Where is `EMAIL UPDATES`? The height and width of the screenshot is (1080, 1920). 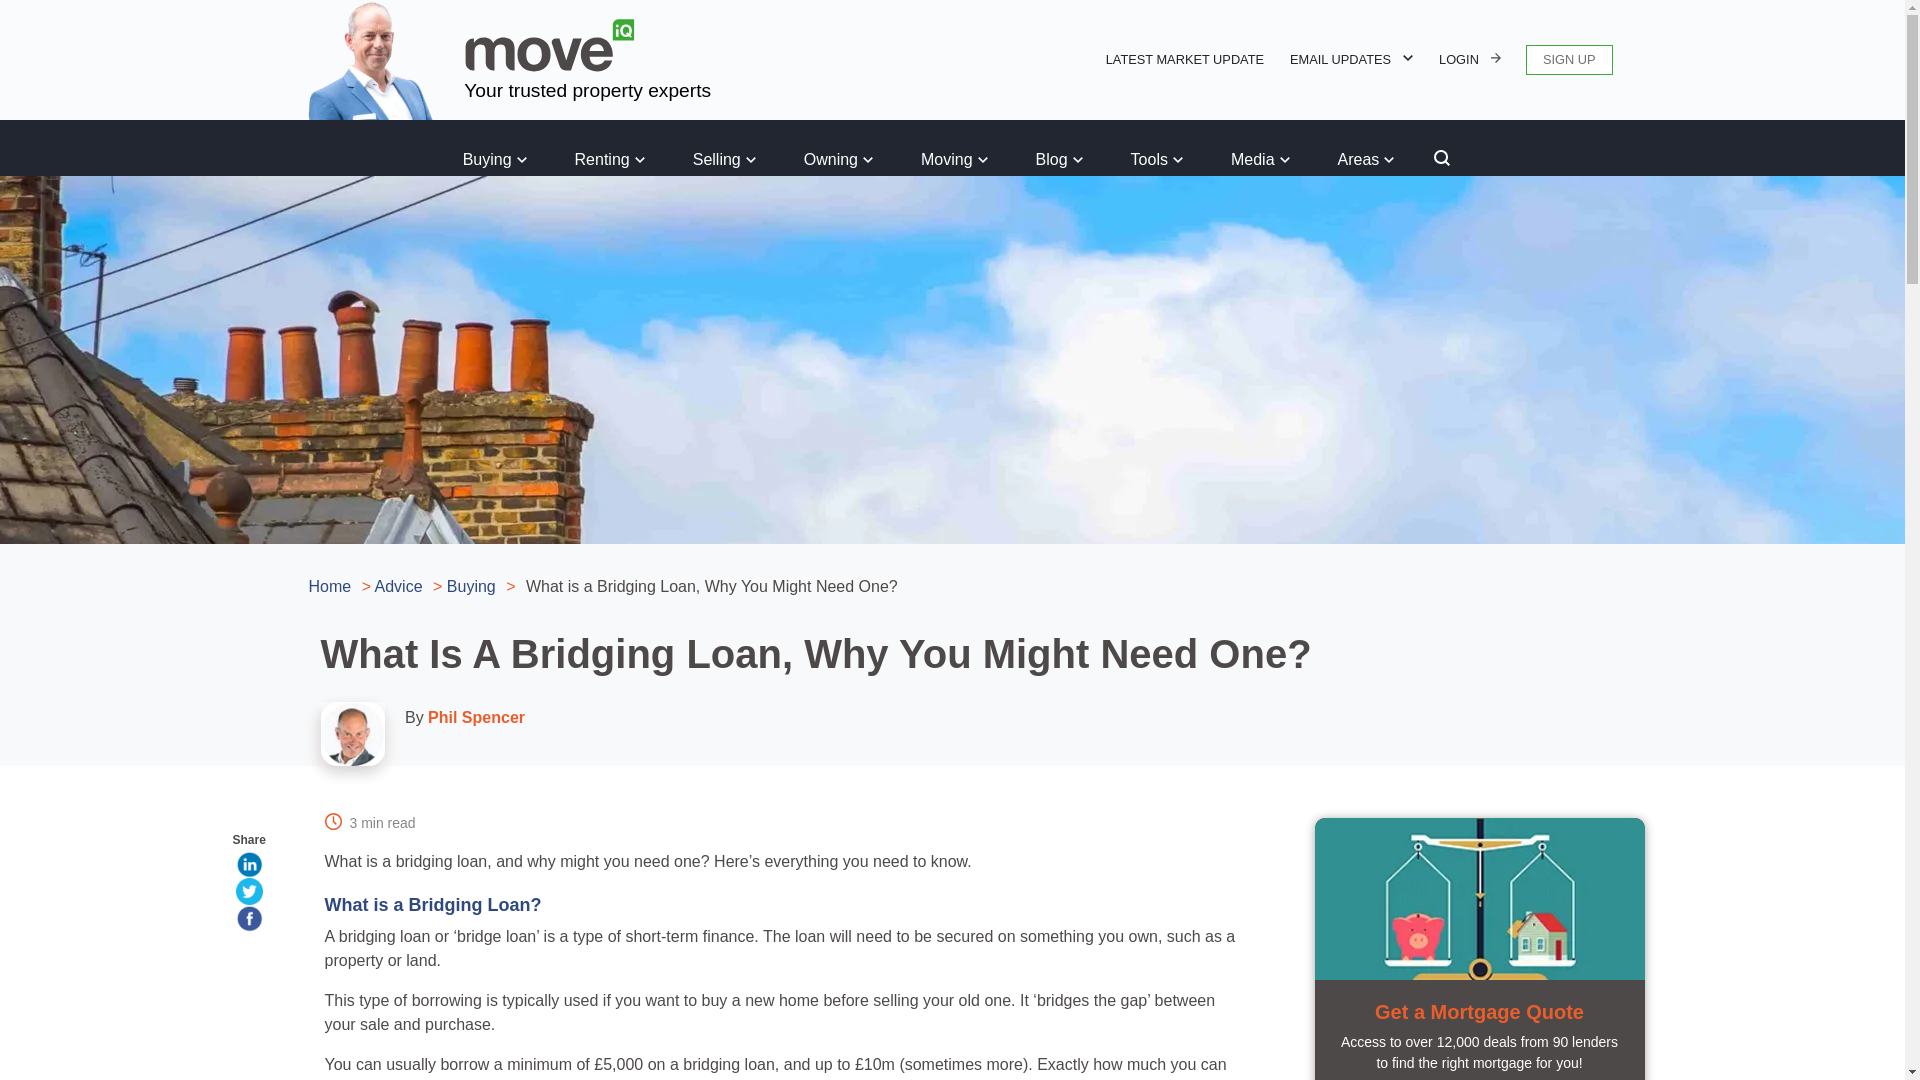 EMAIL UPDATES is located at coordinates (1350, 60).